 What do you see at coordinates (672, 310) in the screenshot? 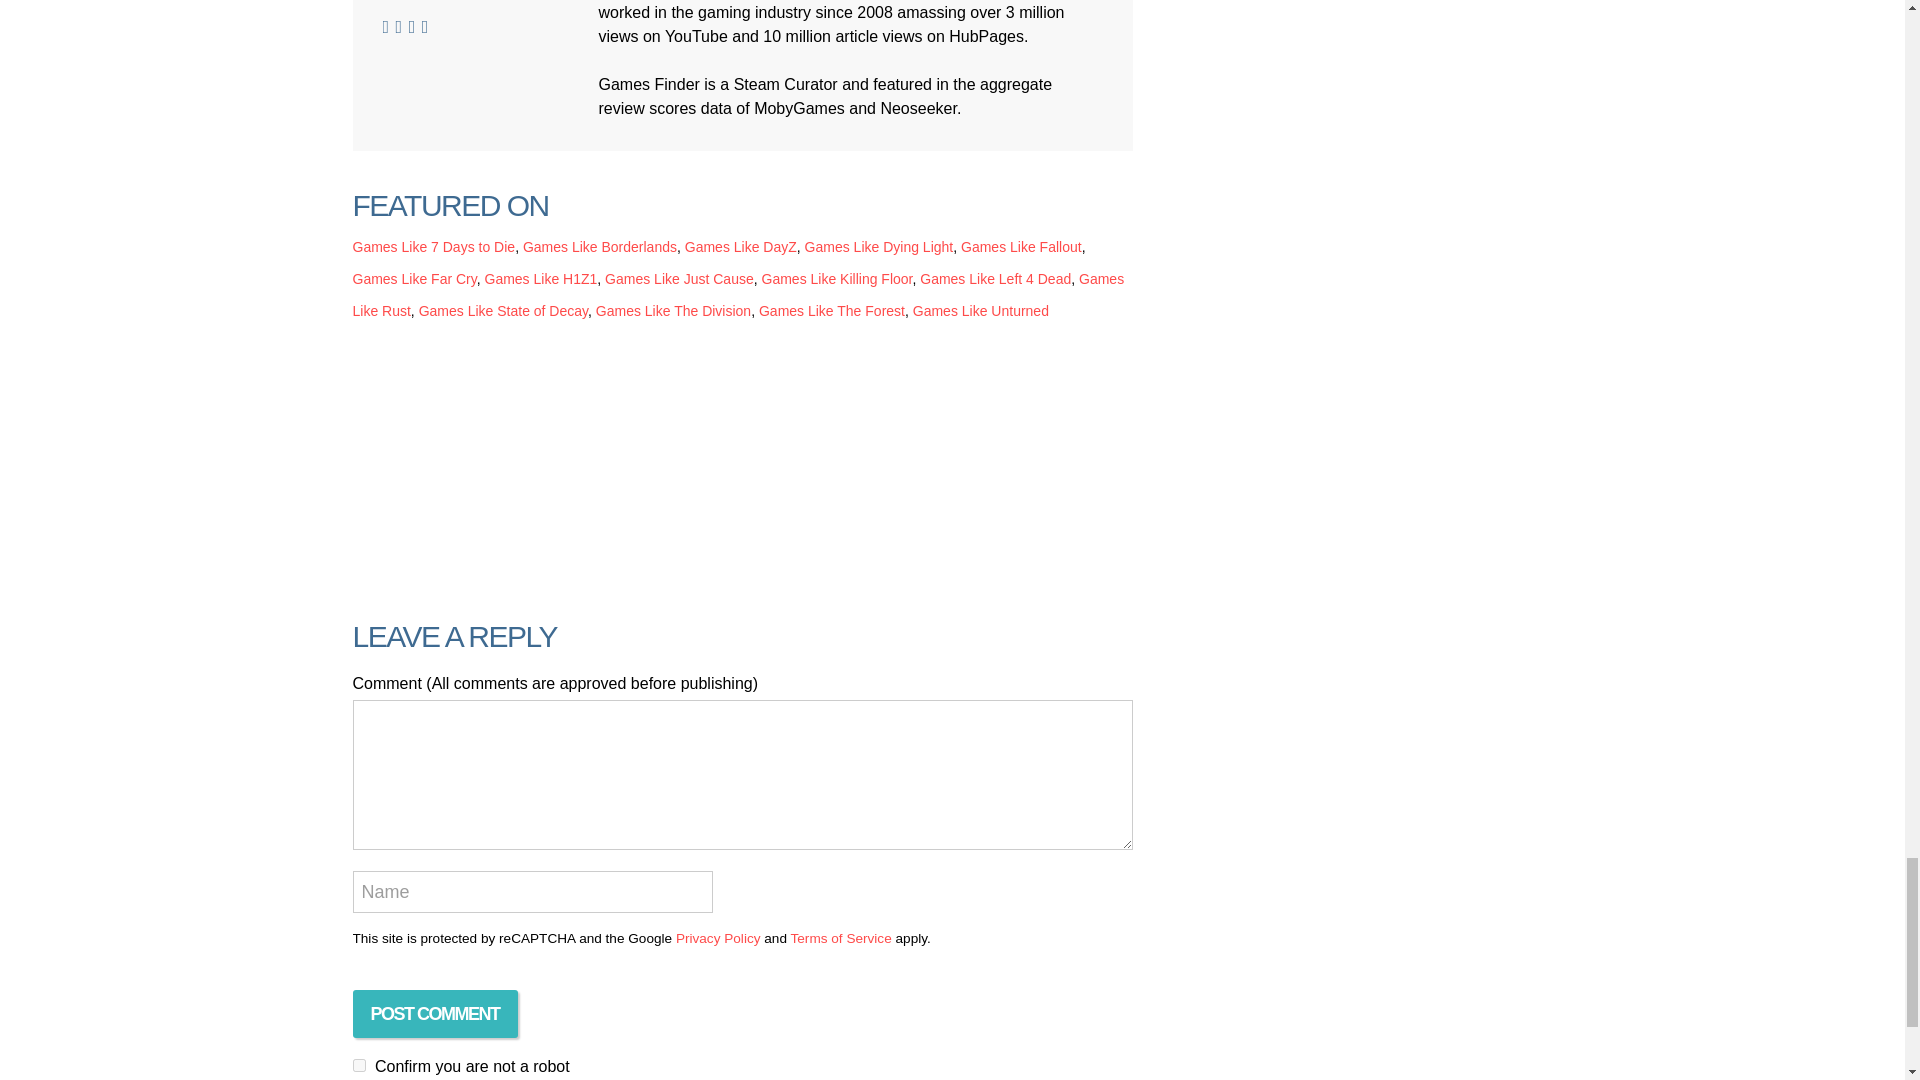
I see `Games Like The Division` at bounding box center [672, 310].